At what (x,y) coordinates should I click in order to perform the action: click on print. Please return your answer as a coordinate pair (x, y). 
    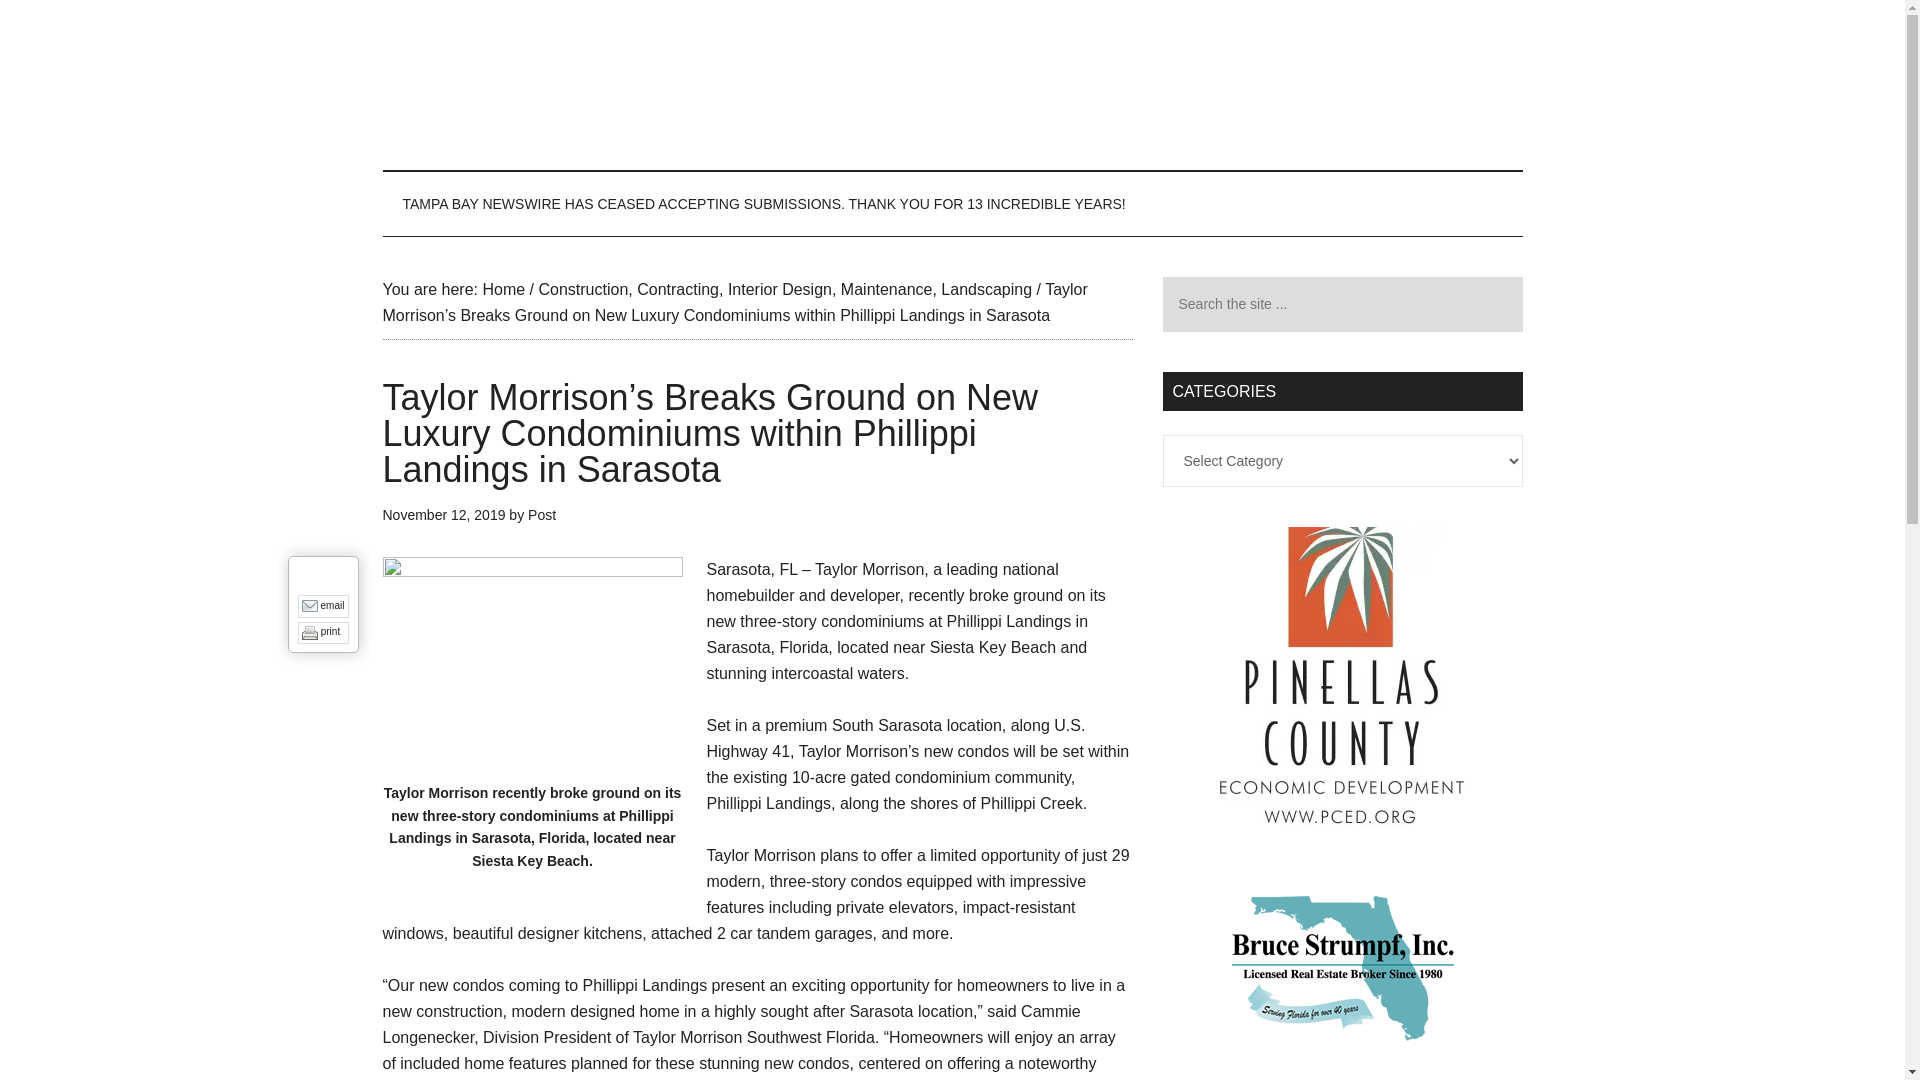
    Looking at the image, I should click on (330, 632).